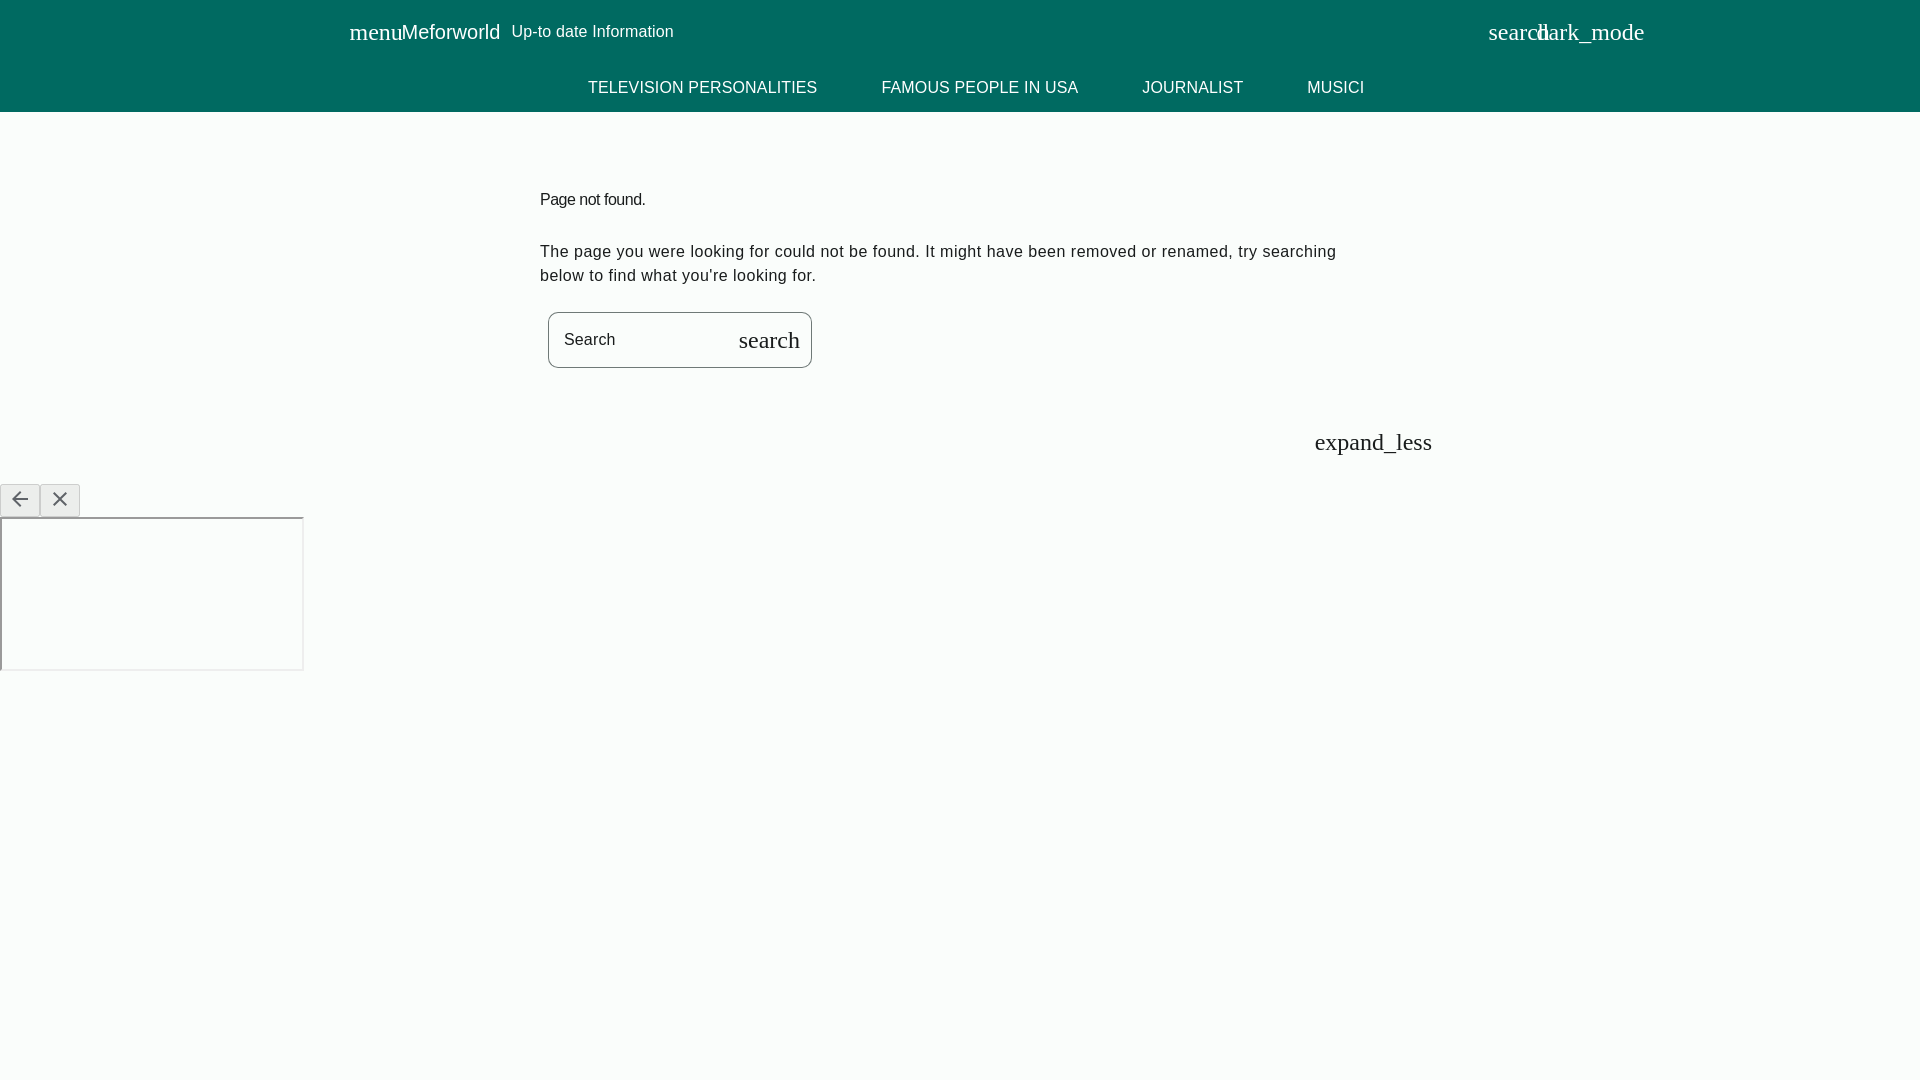 This screenshot has height=1080, width=1920. What do you see at coordinates (1500, 32) in the screenshot?
I see `search` at bounding box center [1500, 32].